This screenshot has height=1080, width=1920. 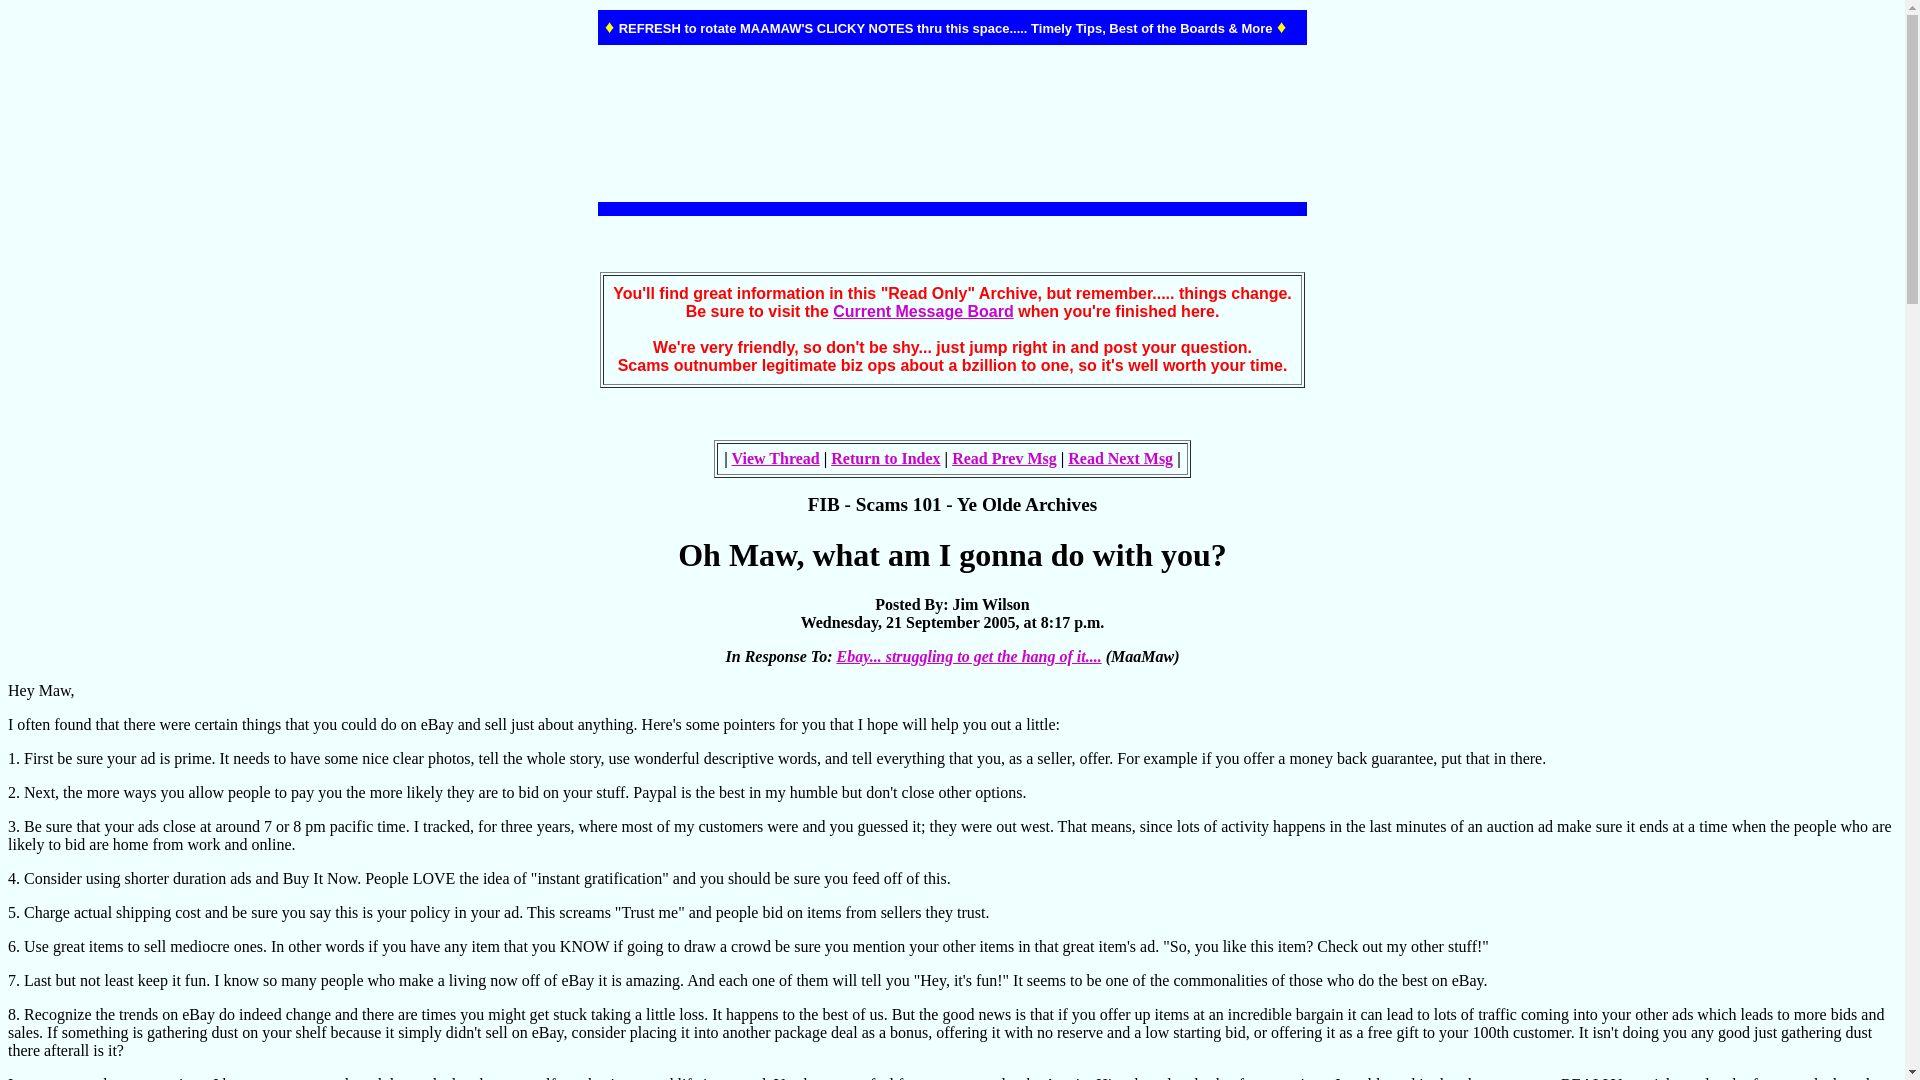 What do you see at coordinates (1004, 458) in the screenshot?
I see `Read Prev Msg` at bounding box center [1004, 458].